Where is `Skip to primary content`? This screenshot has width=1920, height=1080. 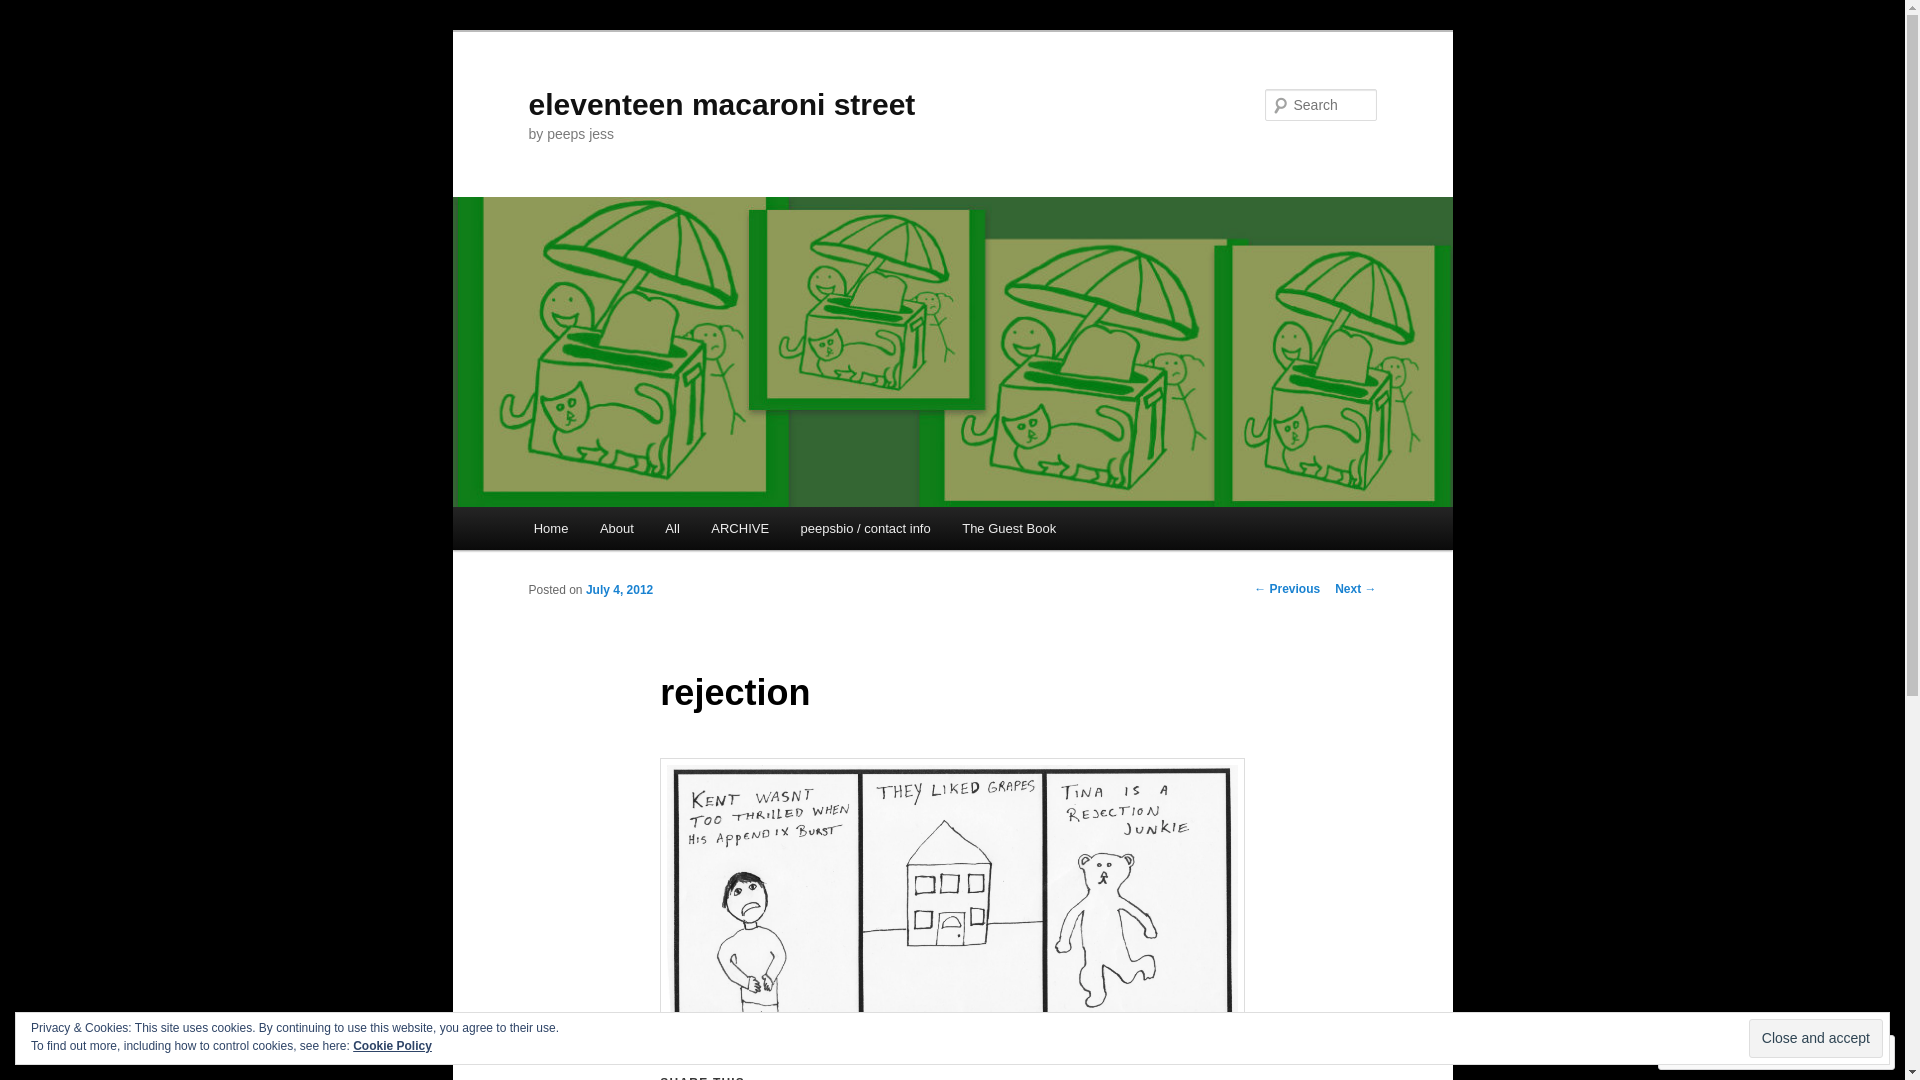 Skip to primary content is located at coordinates (30, 30).